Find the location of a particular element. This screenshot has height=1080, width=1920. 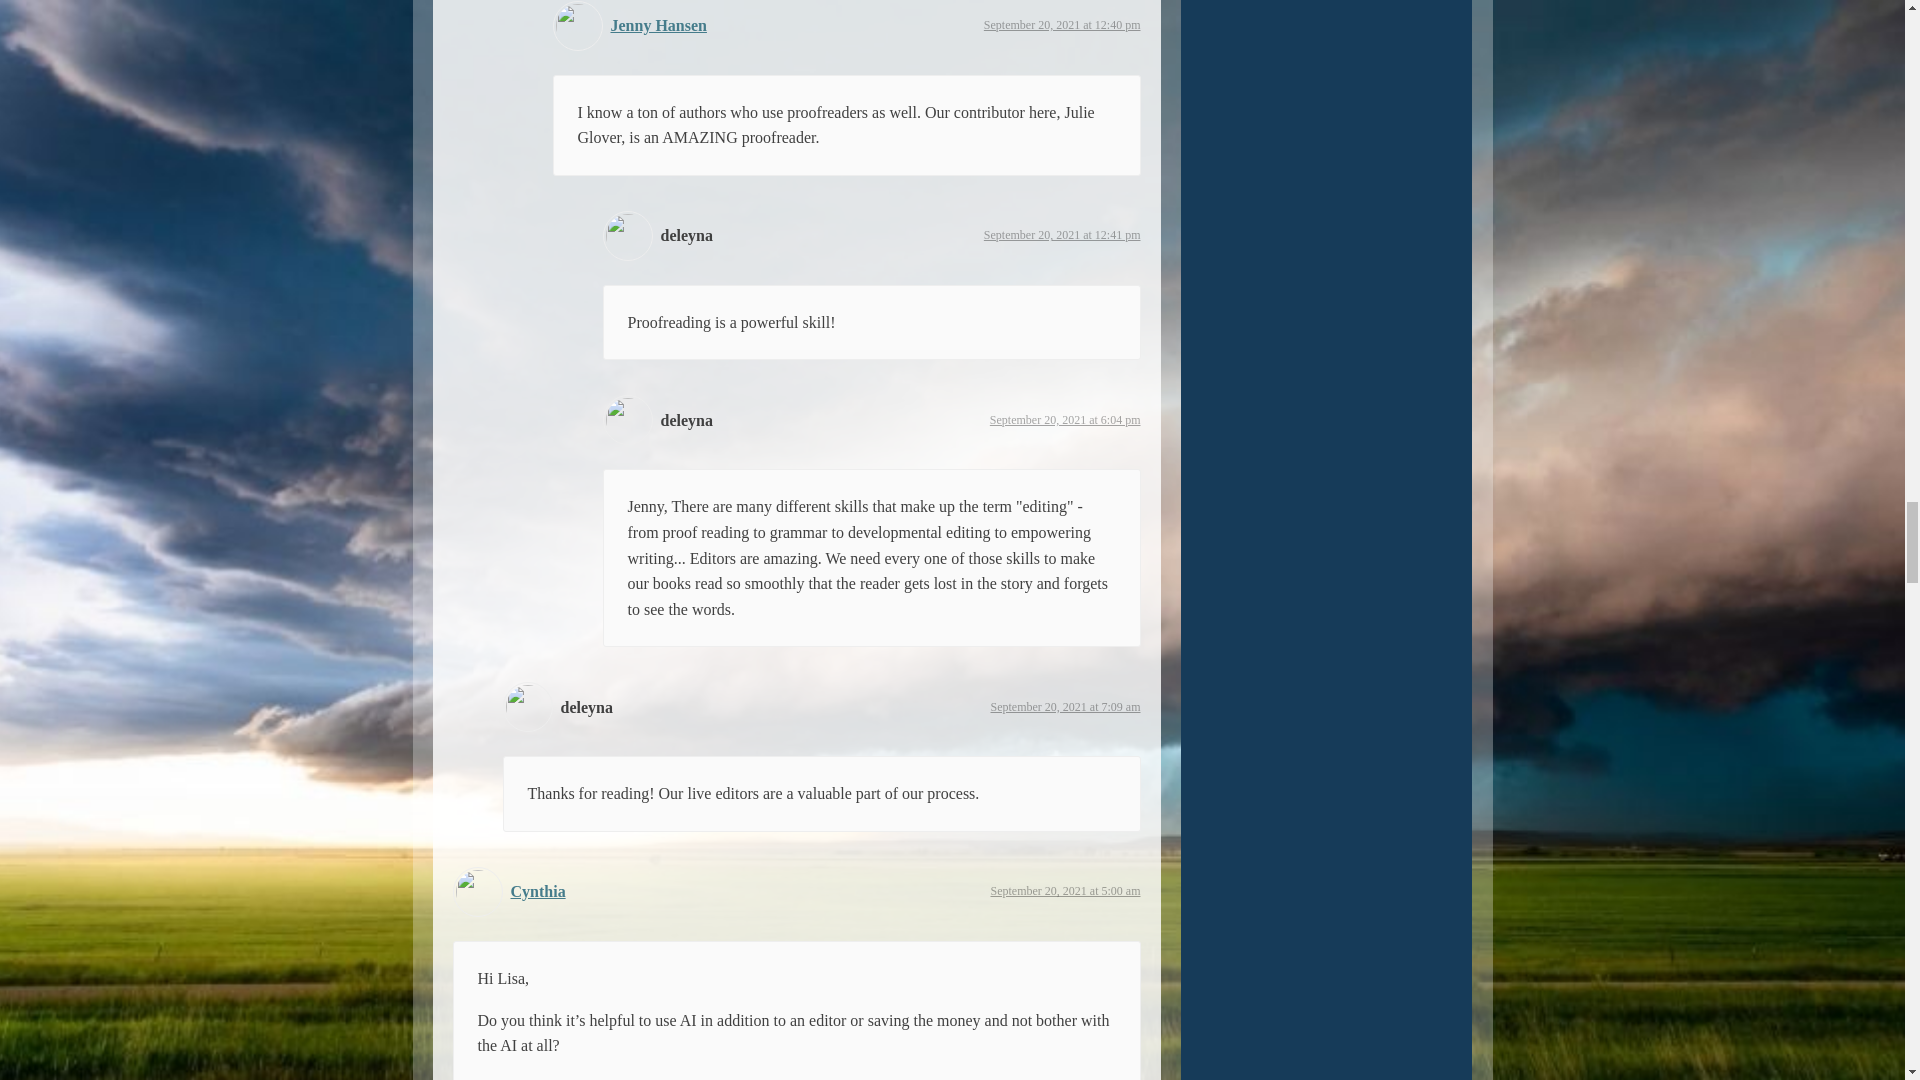

September 20, 2021 at 7:09 am is located at coordinates (1065, 706).